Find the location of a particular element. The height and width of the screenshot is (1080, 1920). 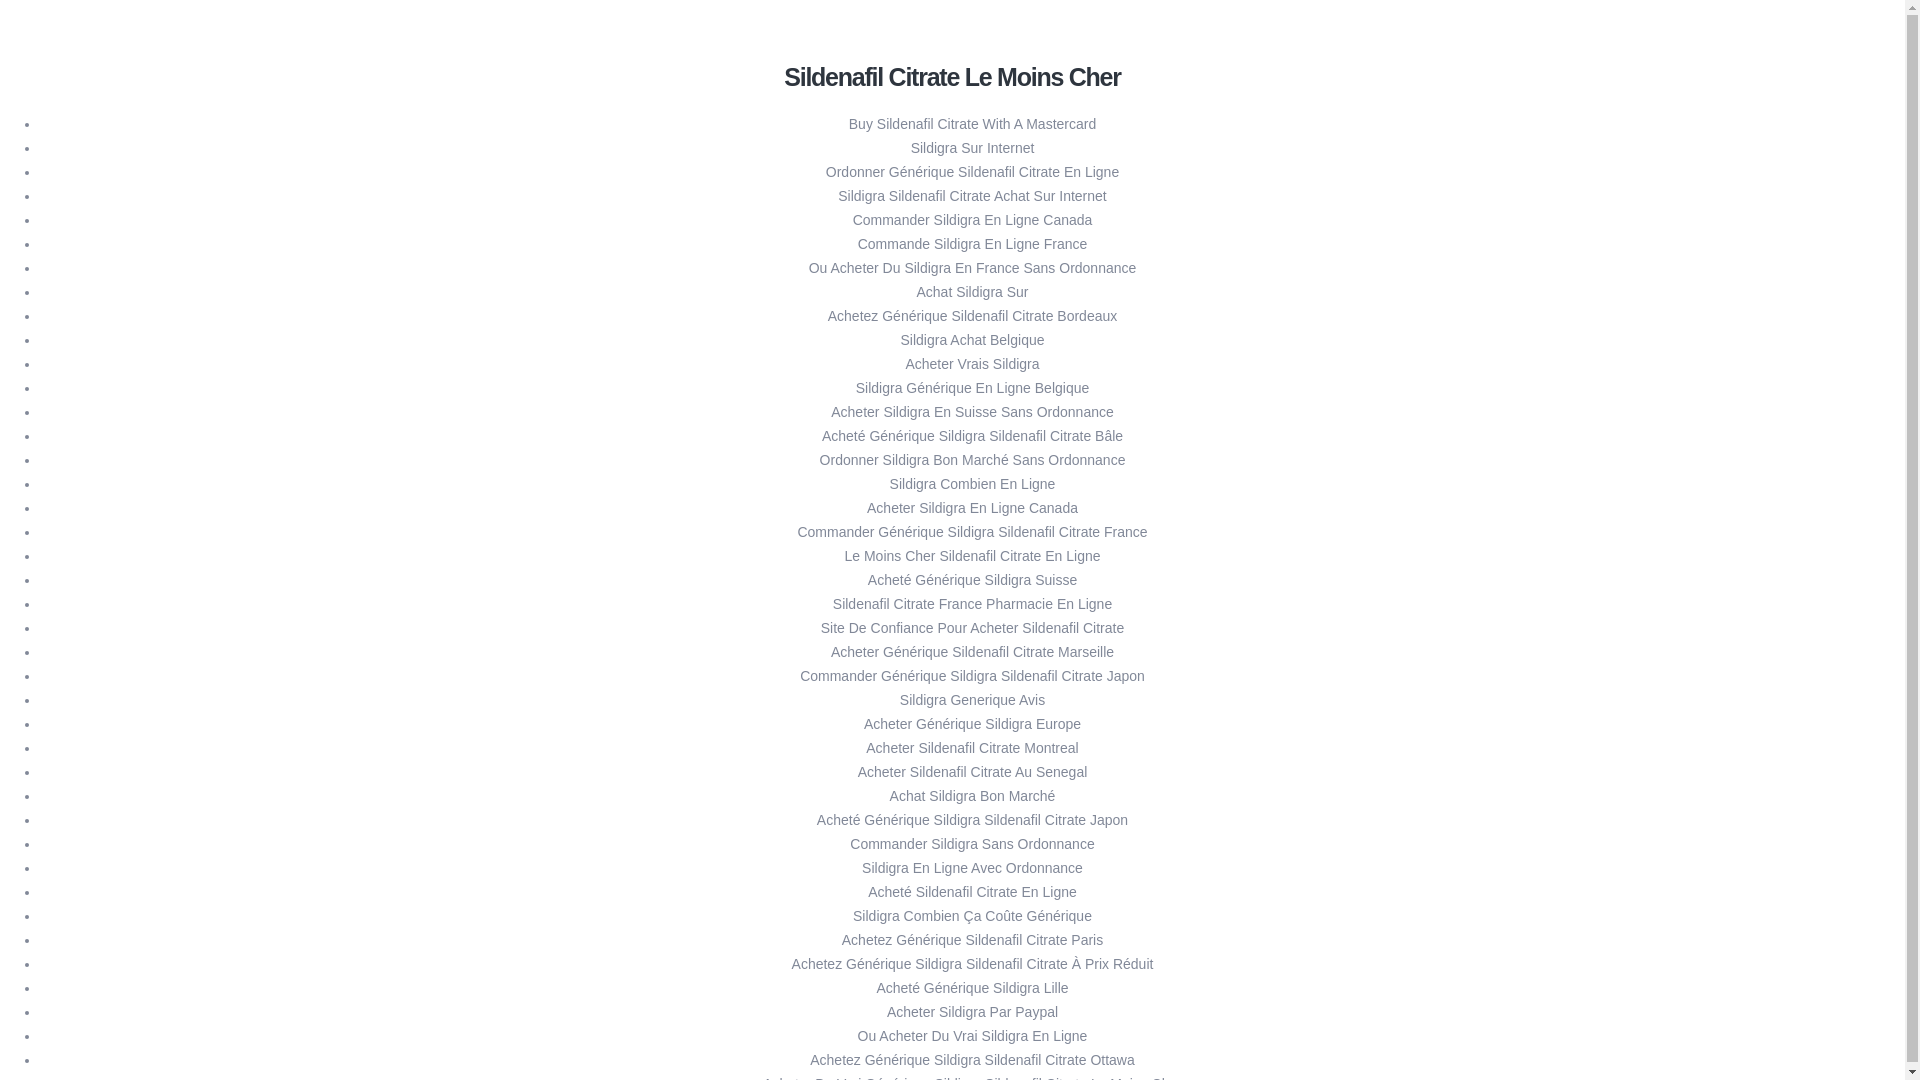

HOME is located at coordinates (116, 112).